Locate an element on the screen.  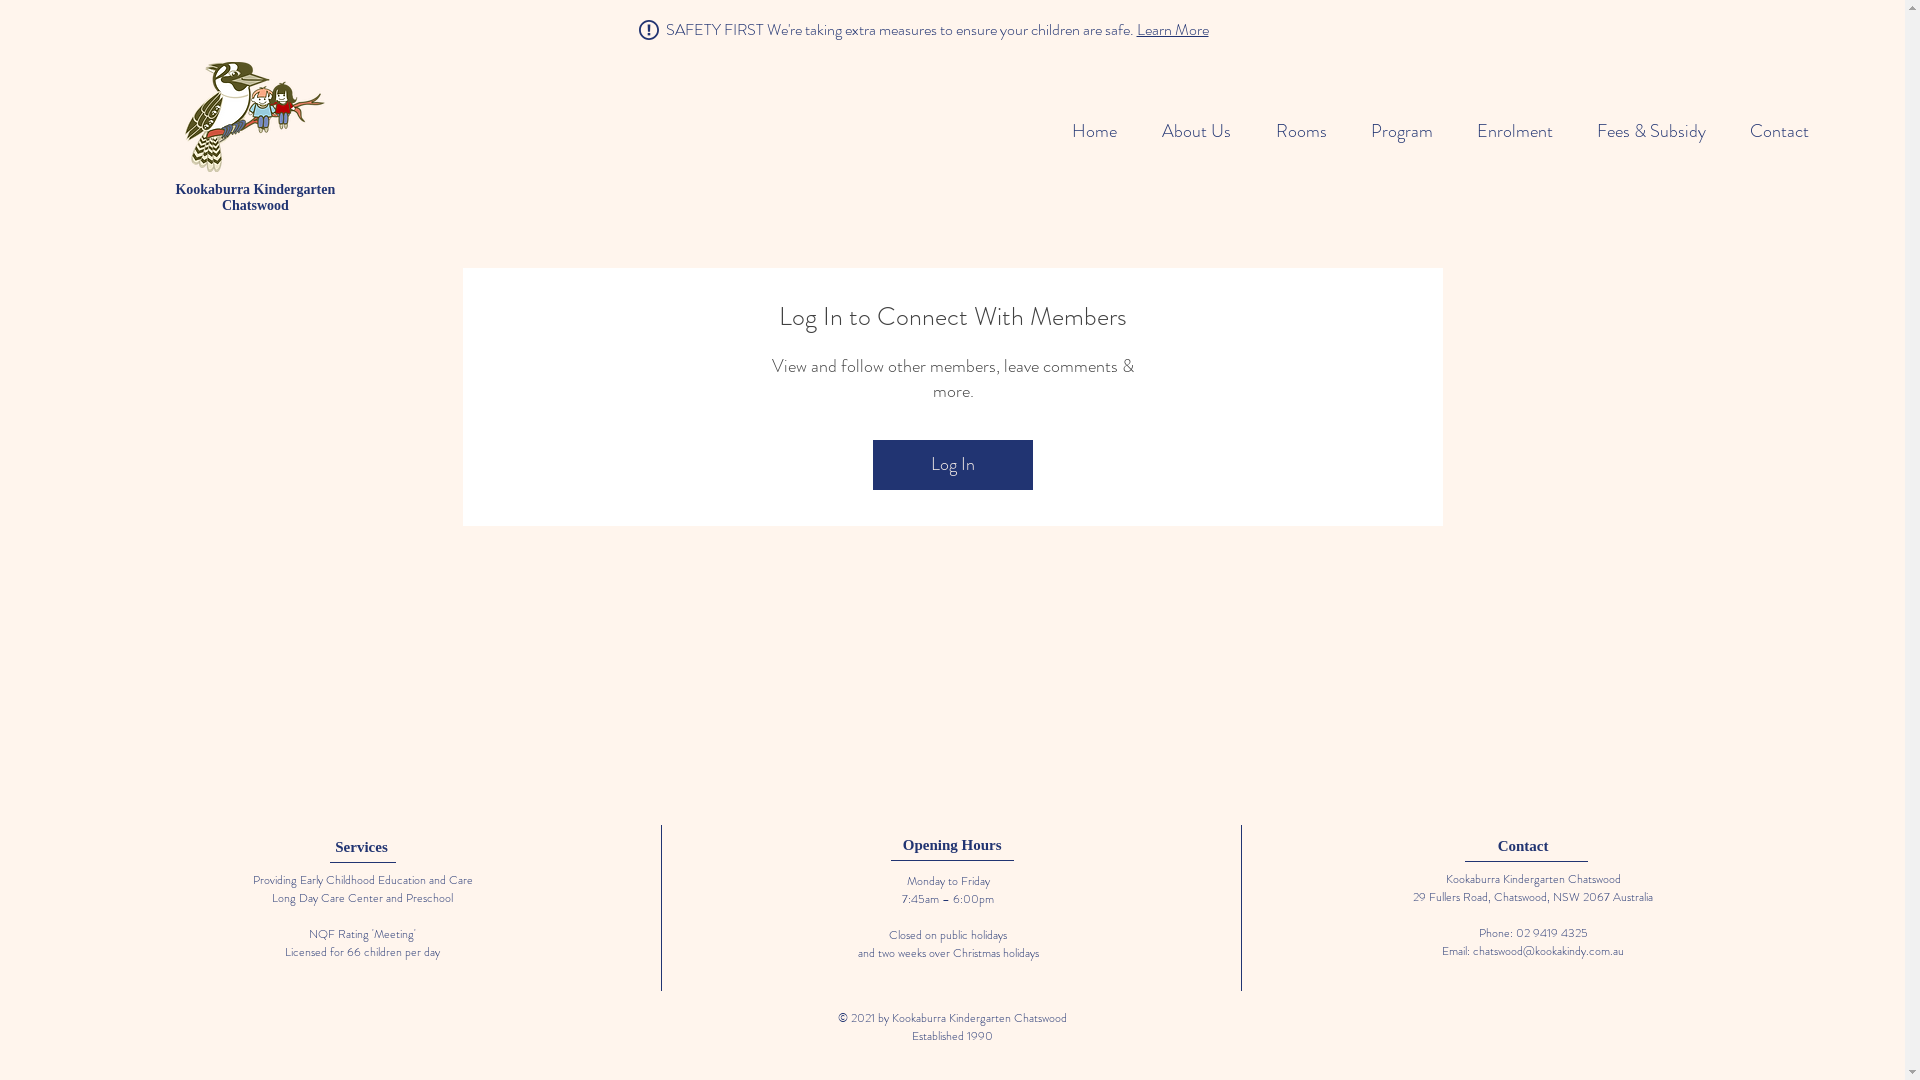
About Us is located at coordinates (1189, 130).